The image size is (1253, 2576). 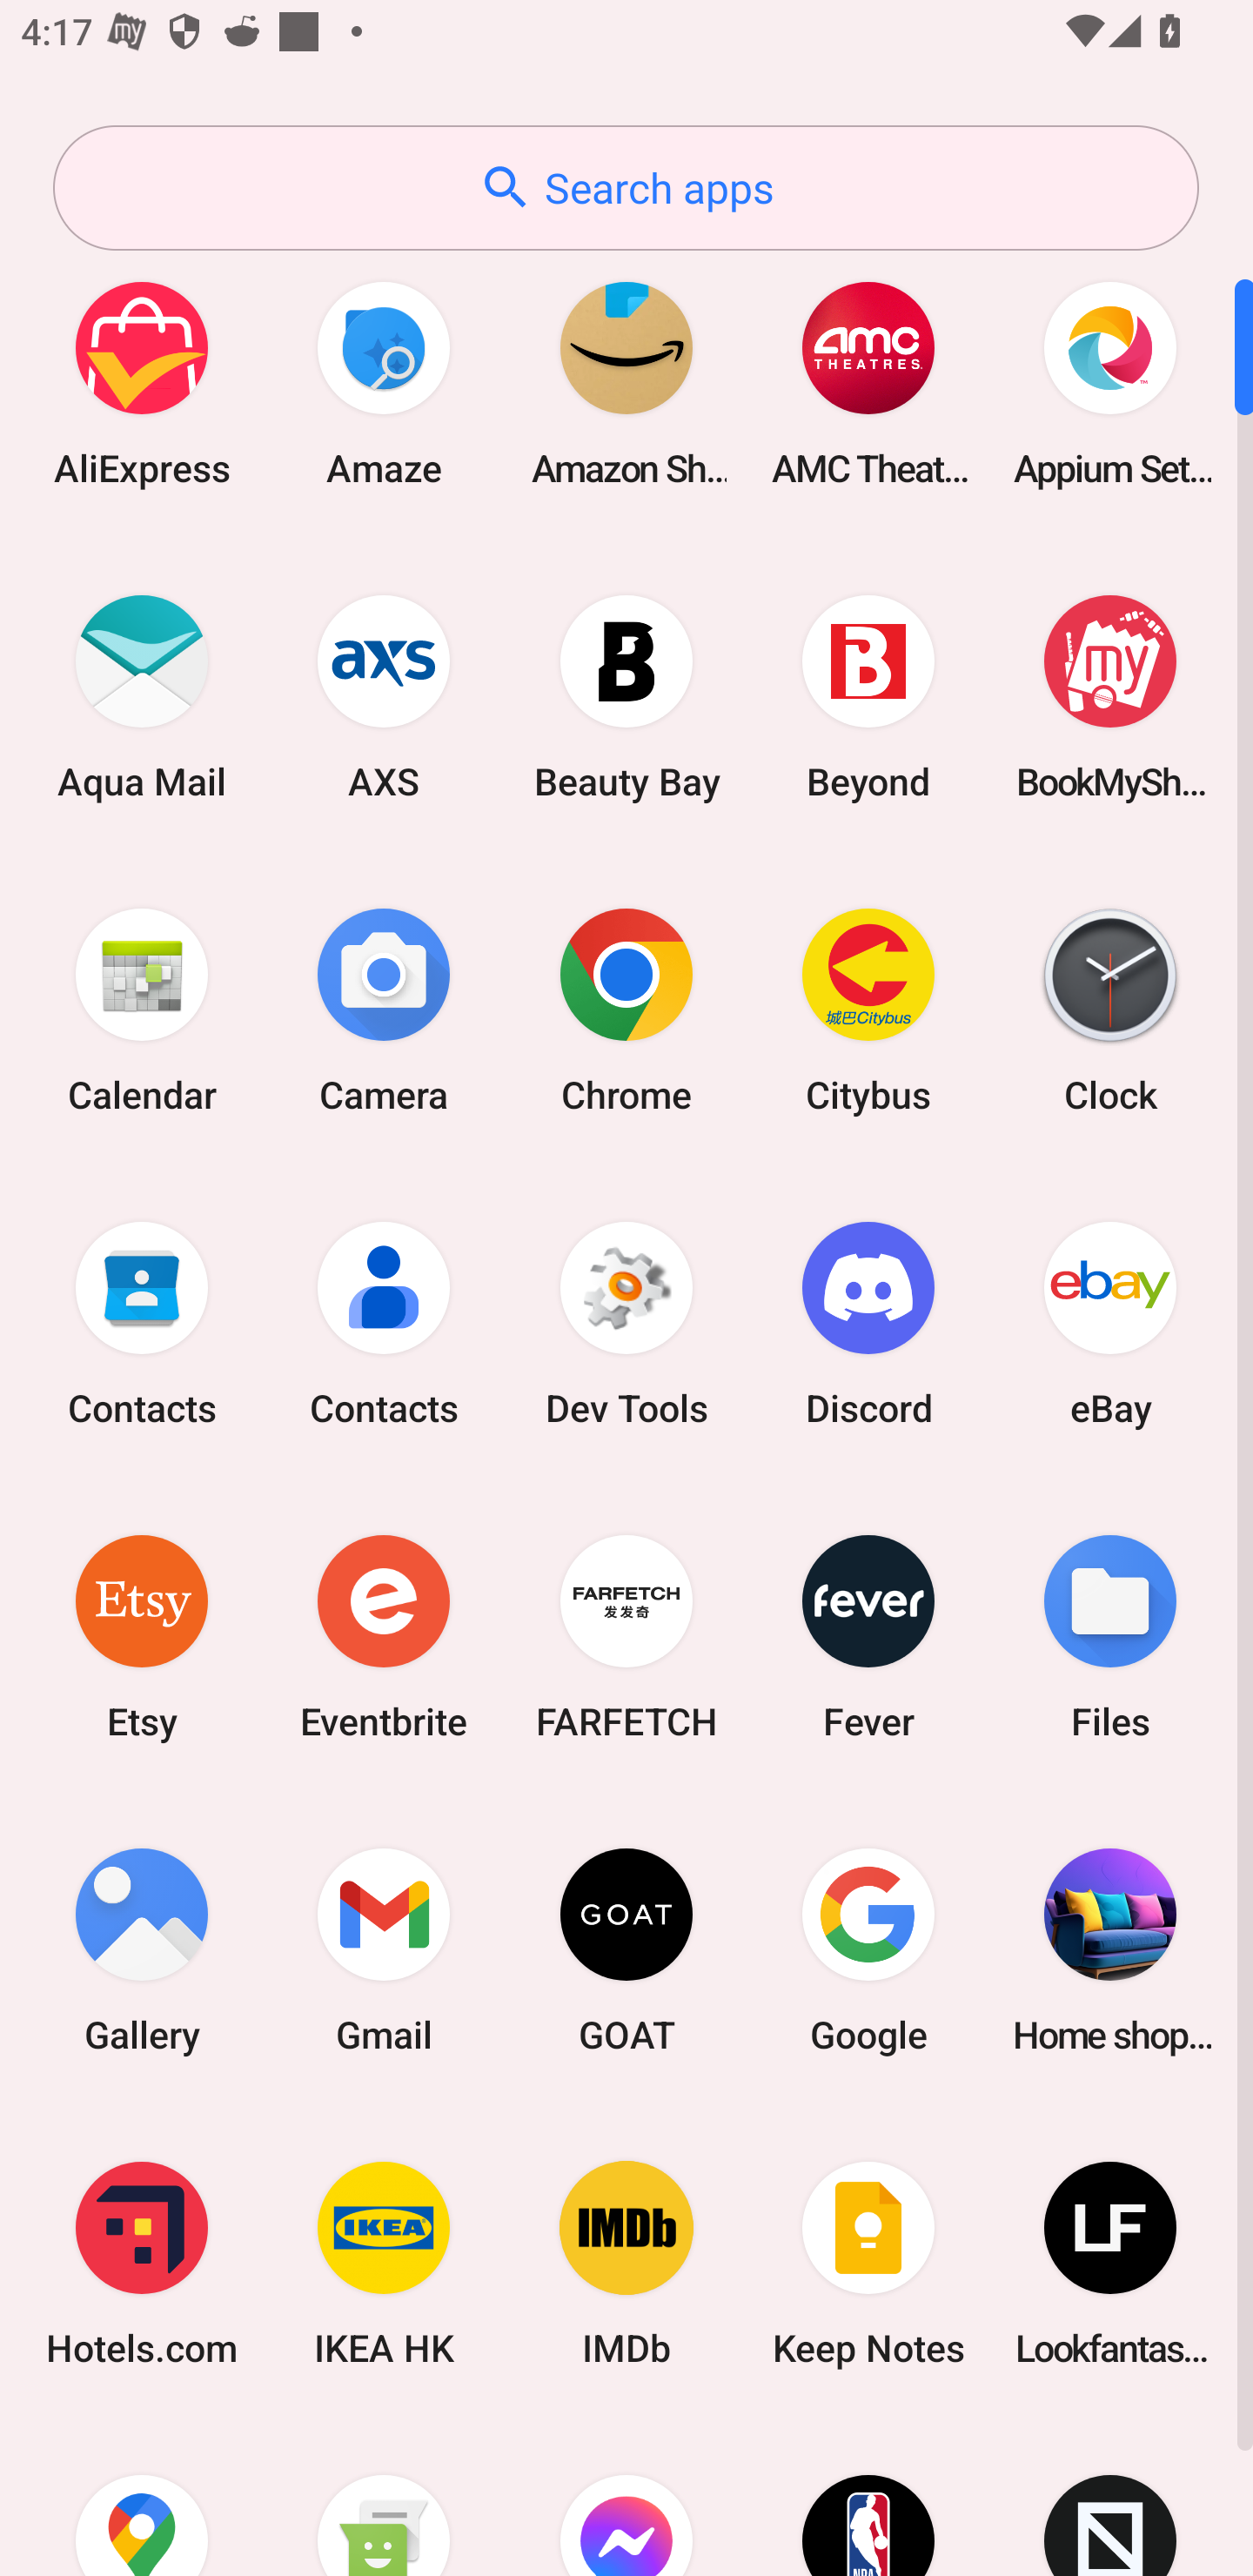 I want to click on Clock, so click(x=1110, y=1010).